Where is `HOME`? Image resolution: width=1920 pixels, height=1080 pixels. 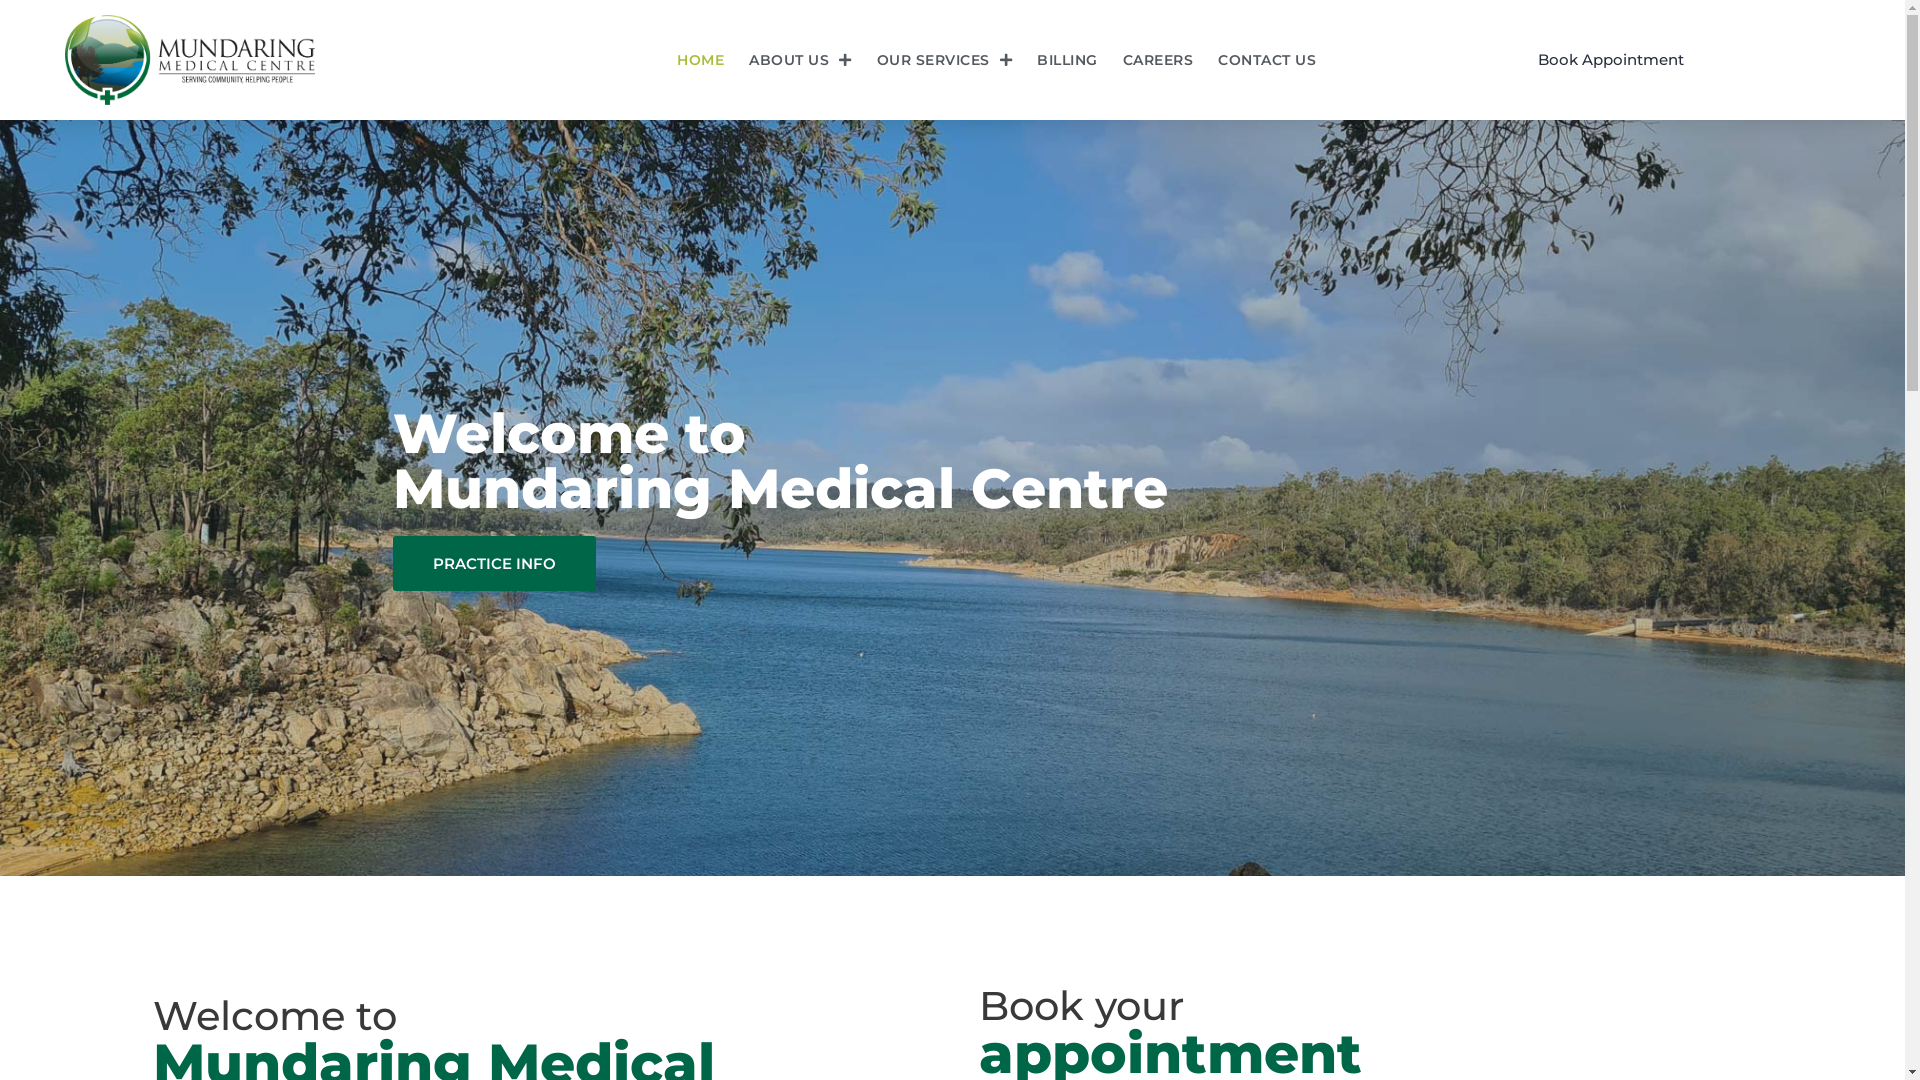 HOME is located at coordinates (700, 60).